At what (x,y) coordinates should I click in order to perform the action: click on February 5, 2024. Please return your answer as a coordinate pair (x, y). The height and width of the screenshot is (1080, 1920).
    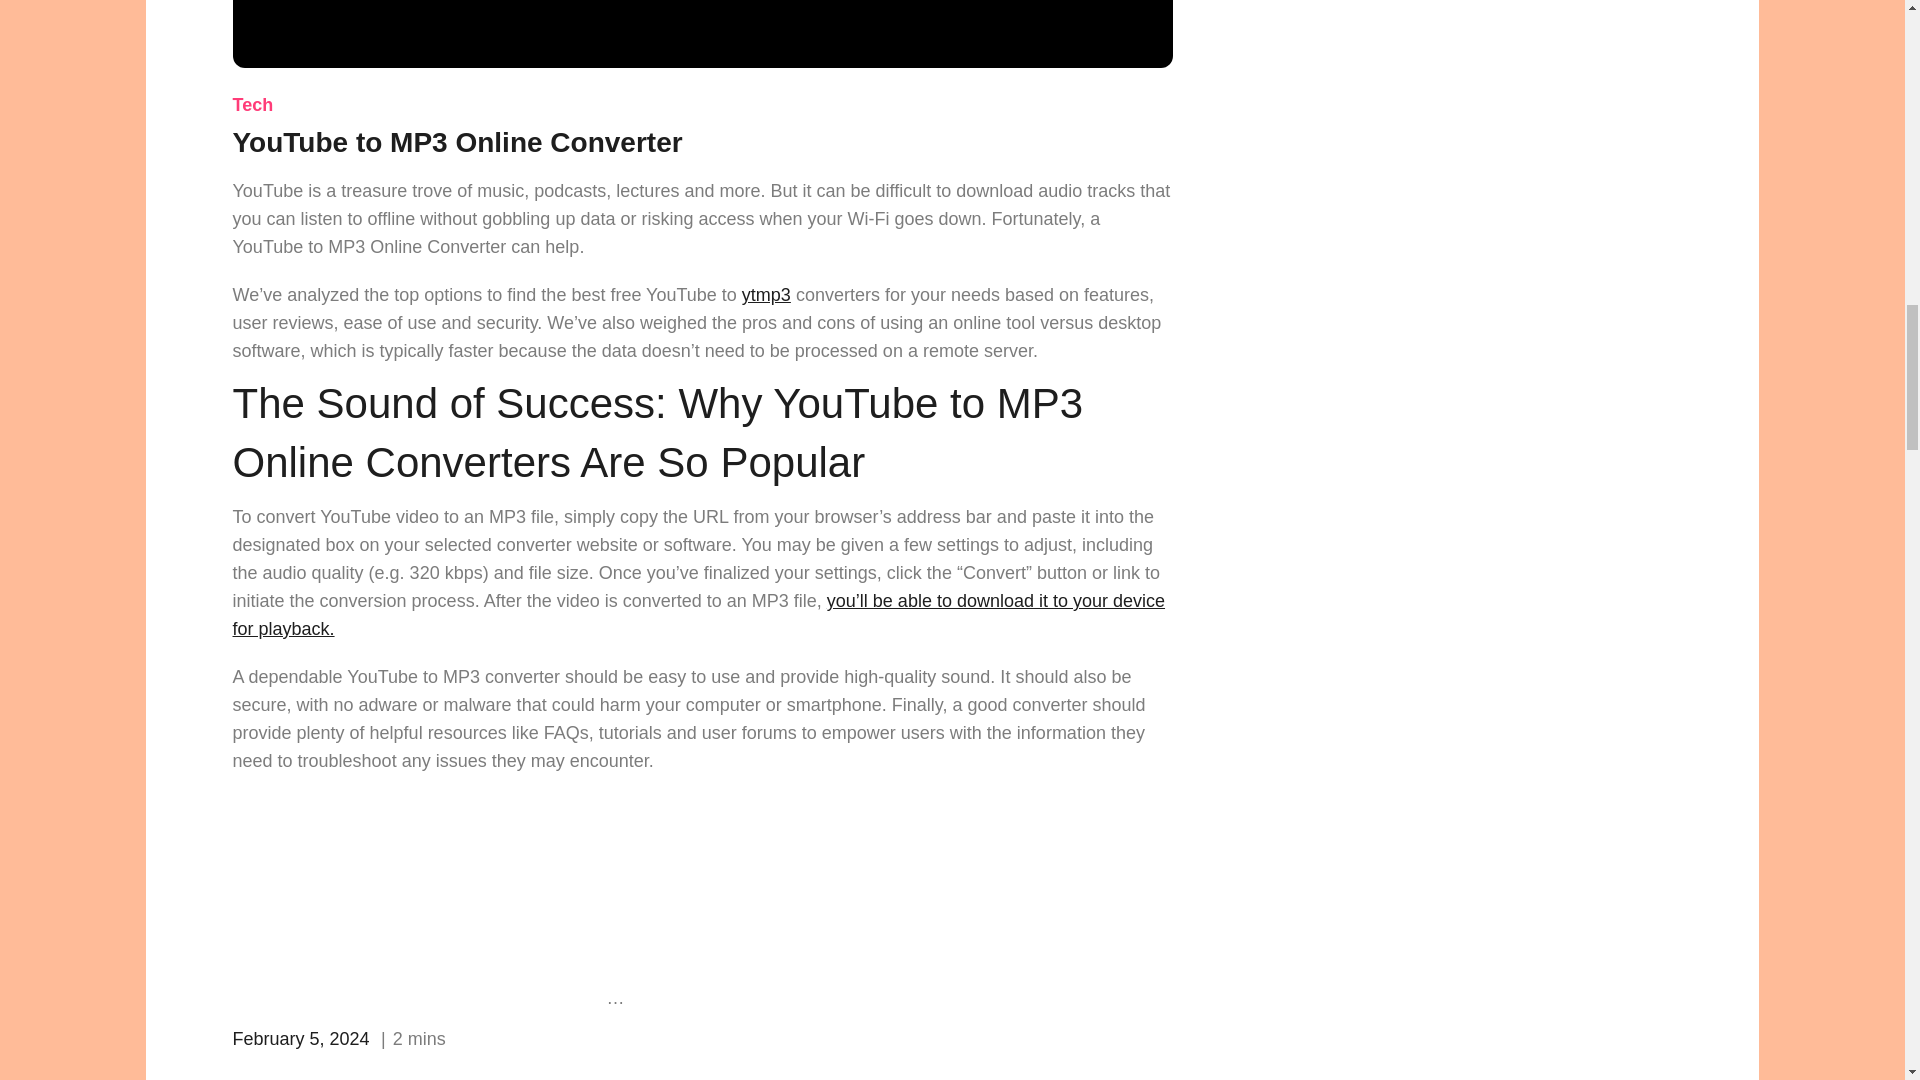
    Looking at the image, I should click on (300, 1038).